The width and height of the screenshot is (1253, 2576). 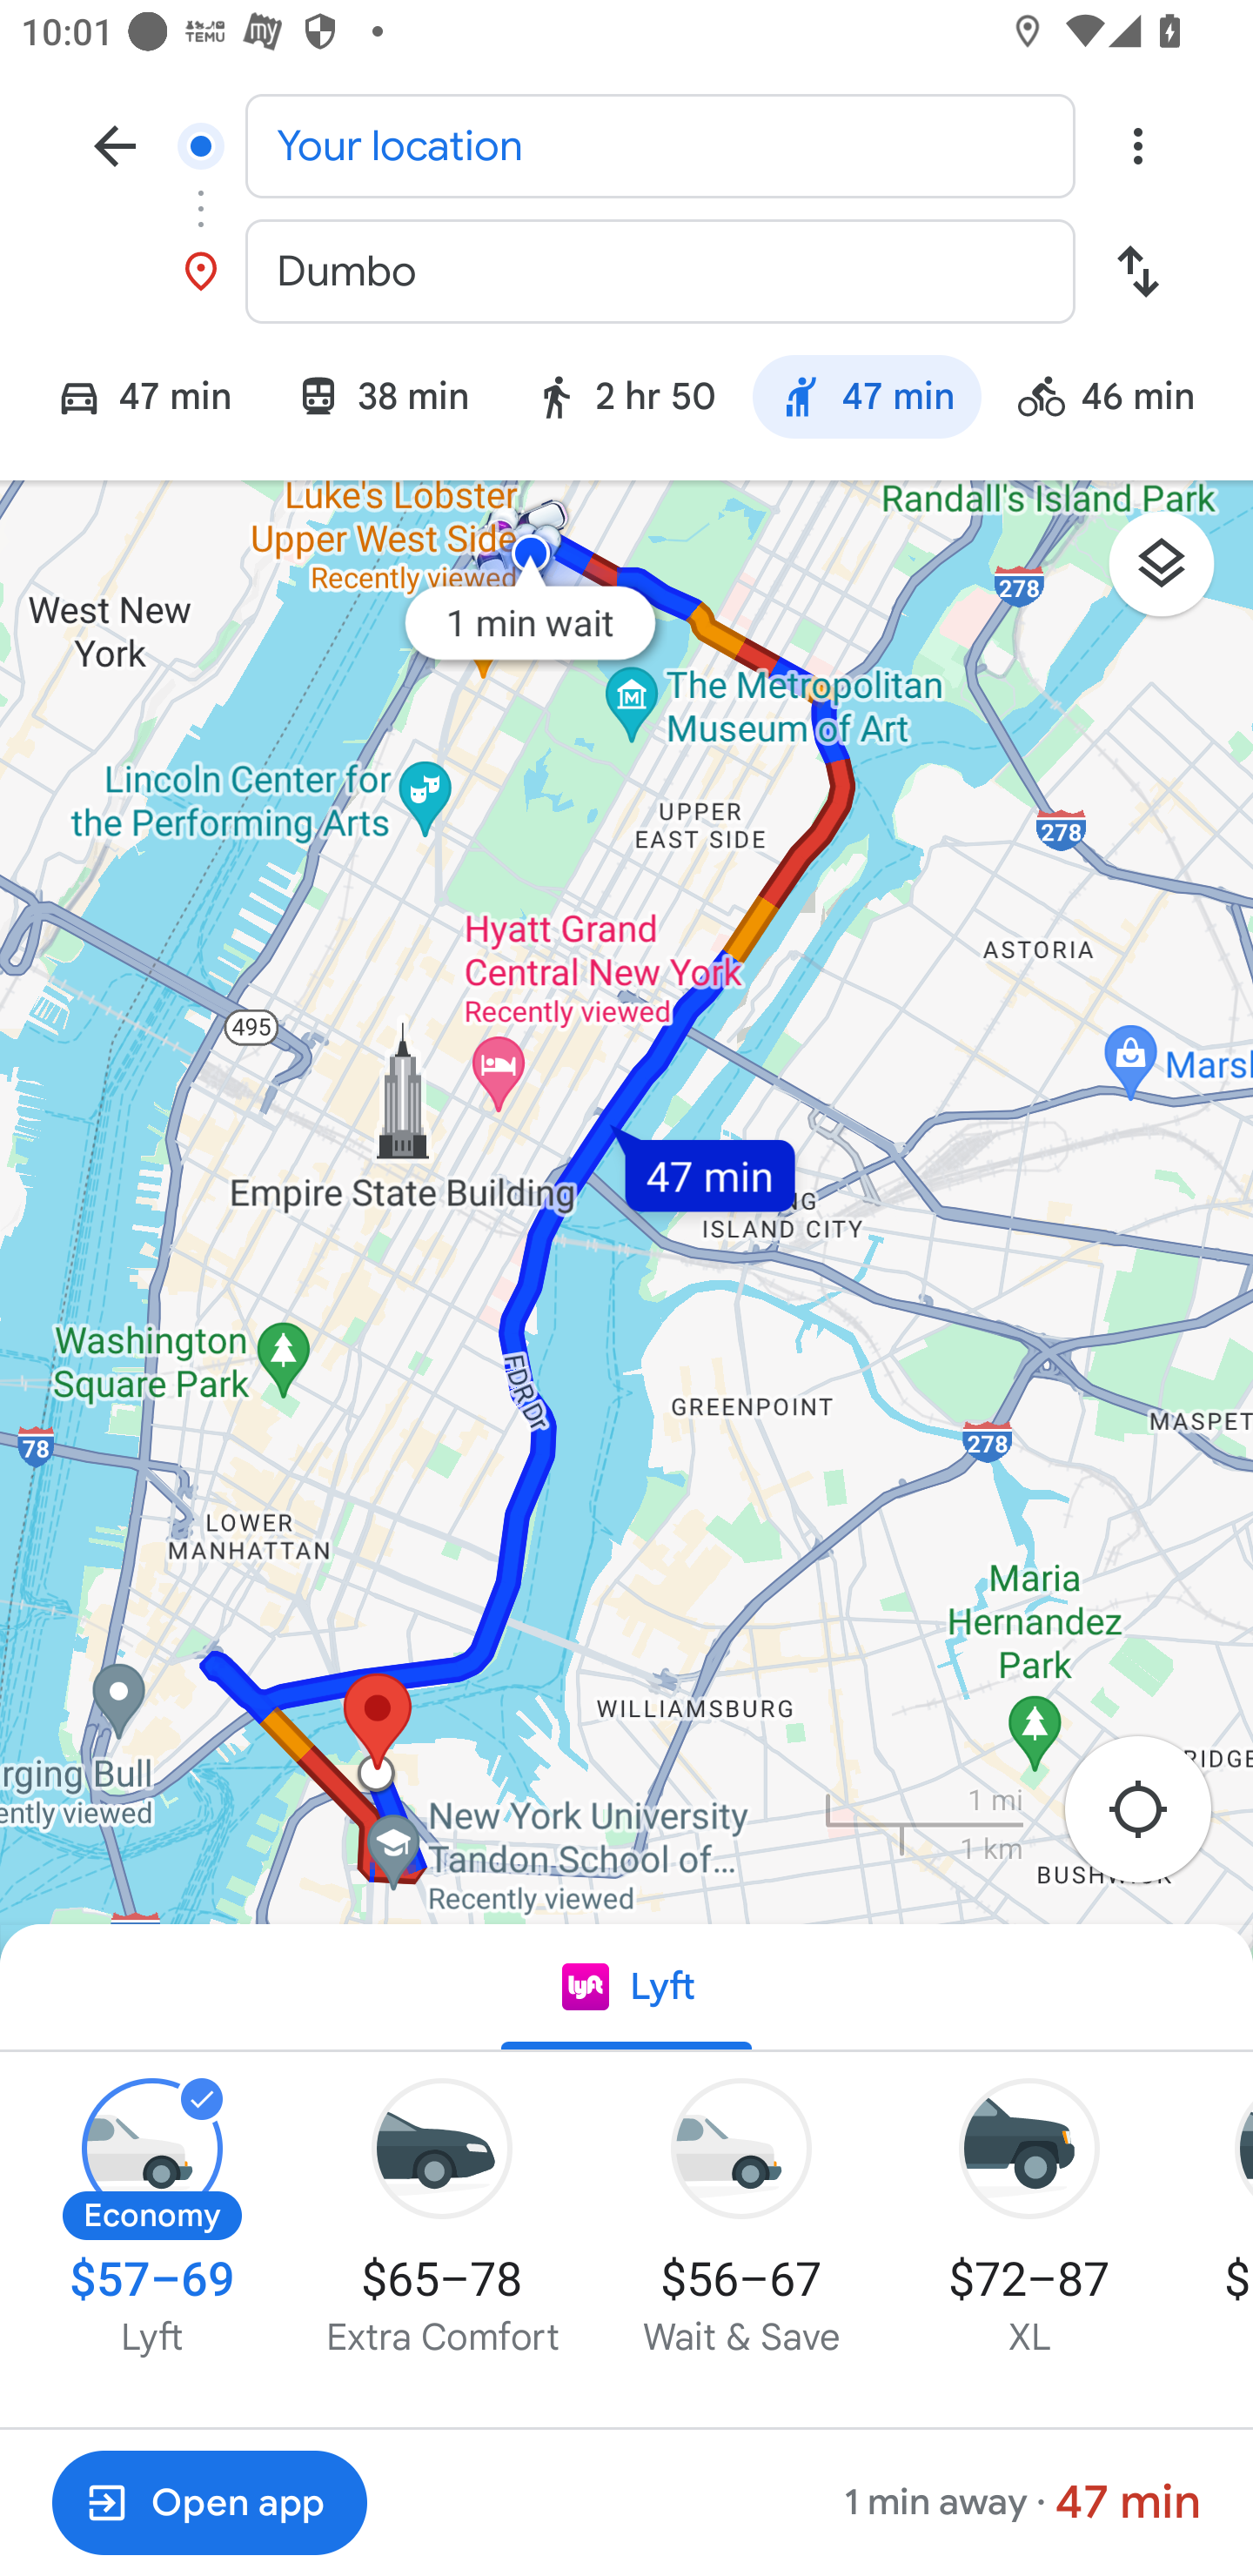 What do you see at coordinates (382, 401) in the screenshot?
I see `Transit mode: 38 min 38 min` at bounding box center [382, 401].